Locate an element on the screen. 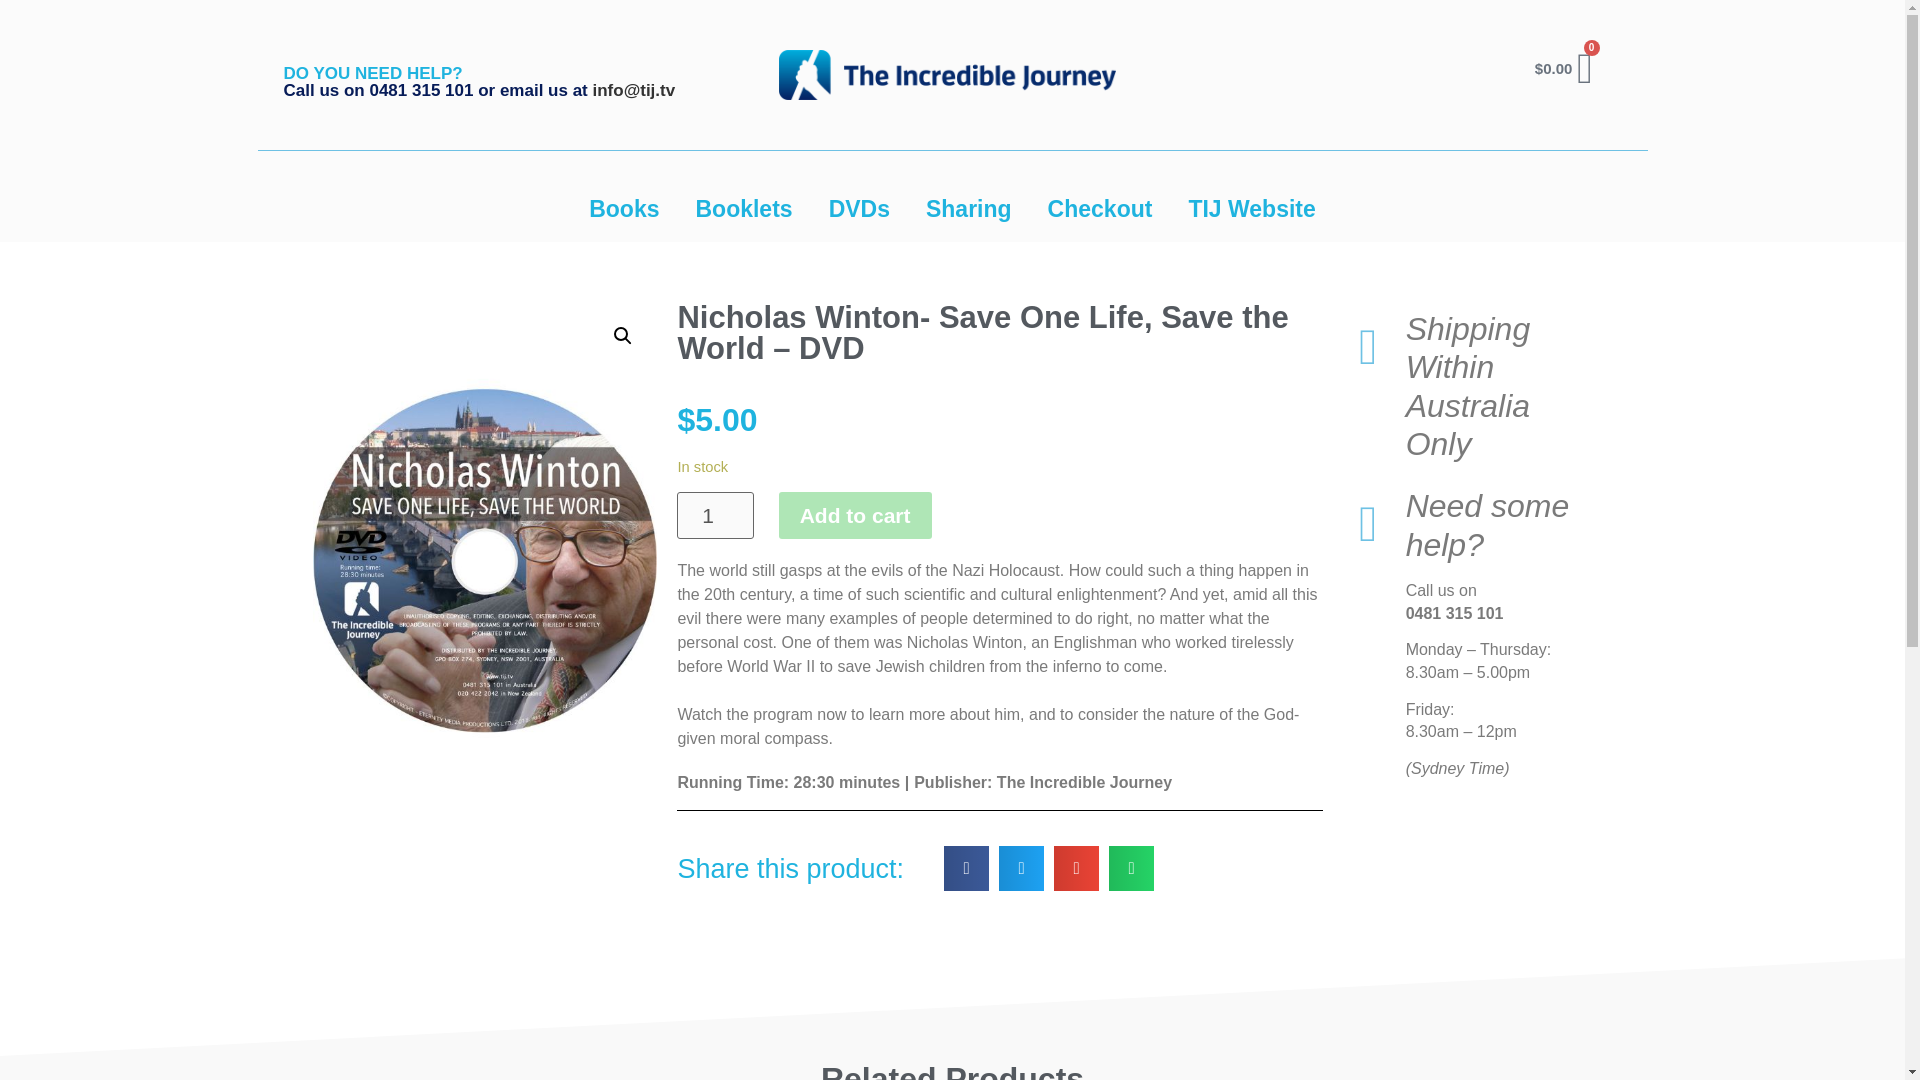  Need some help? is located at coordinates (1488, 524).